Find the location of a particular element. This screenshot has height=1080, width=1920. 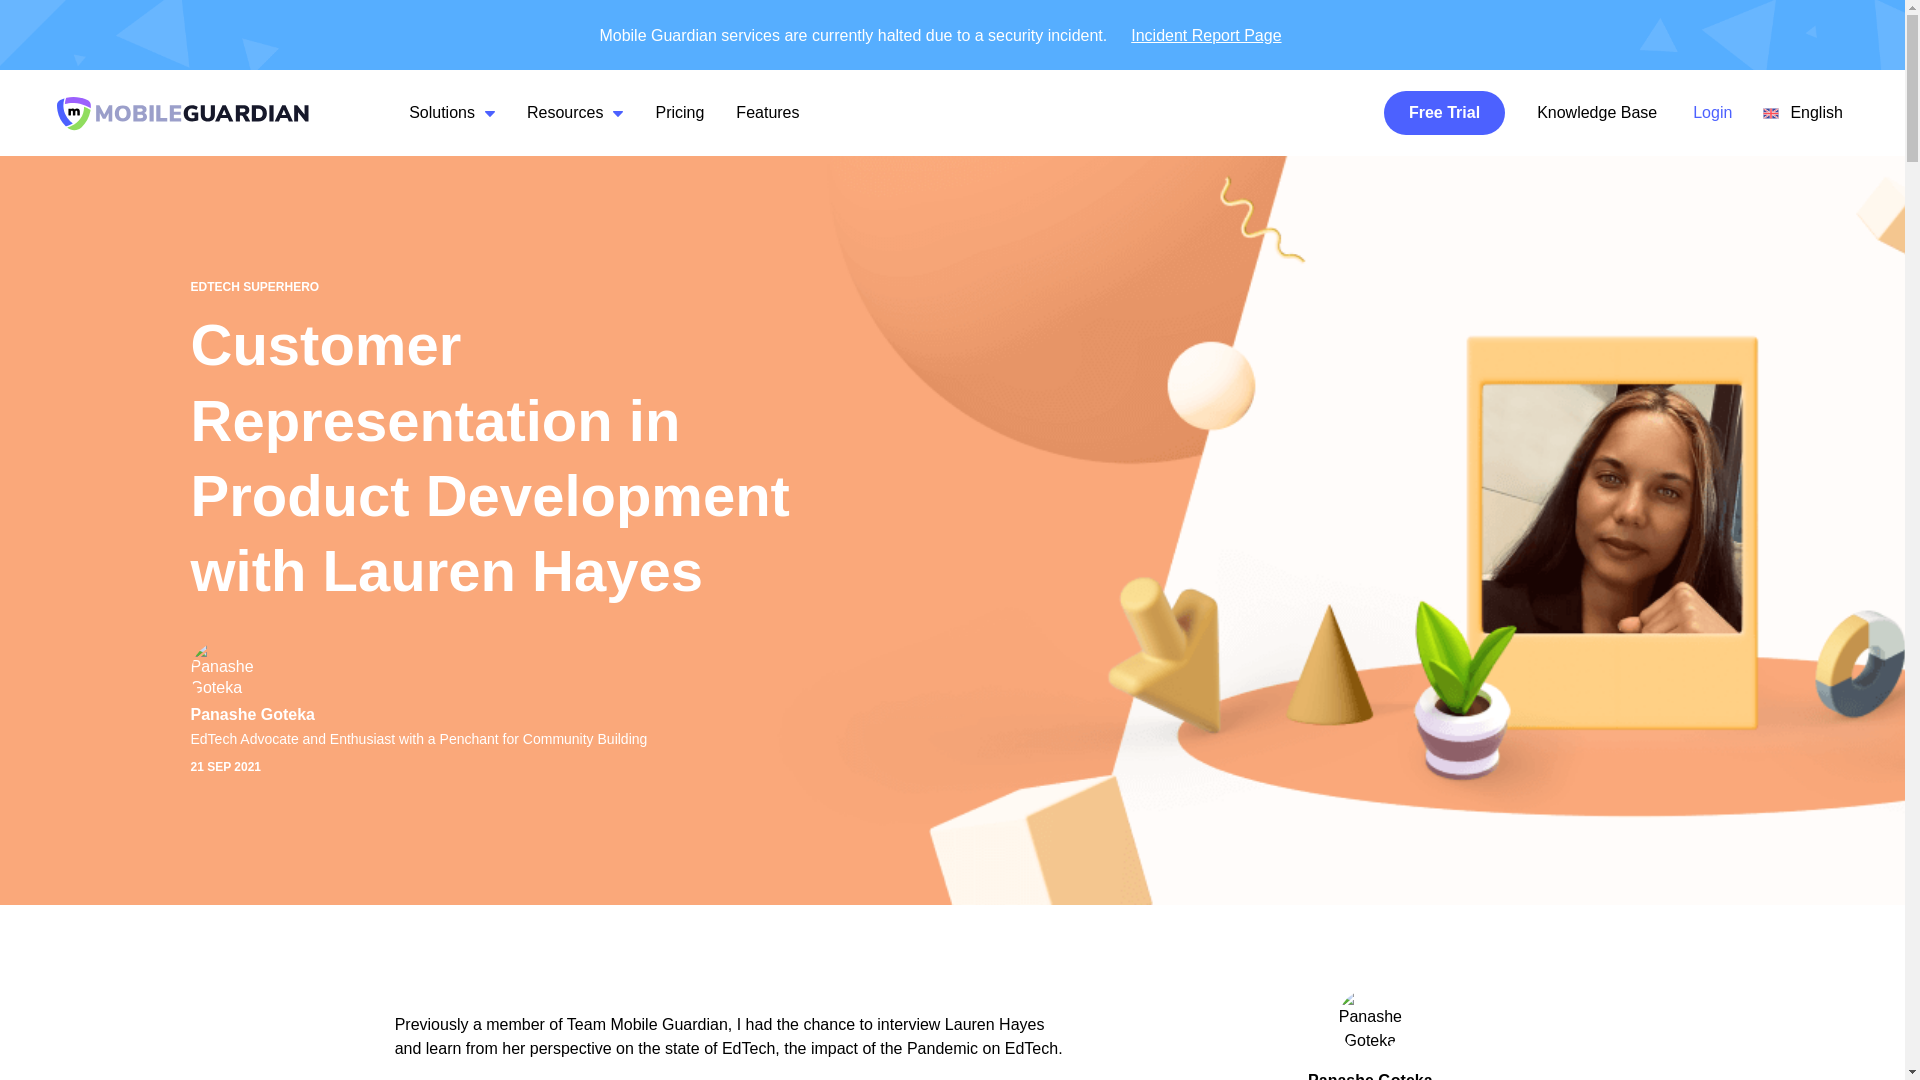

Resources is located at coordinates (564, 112).